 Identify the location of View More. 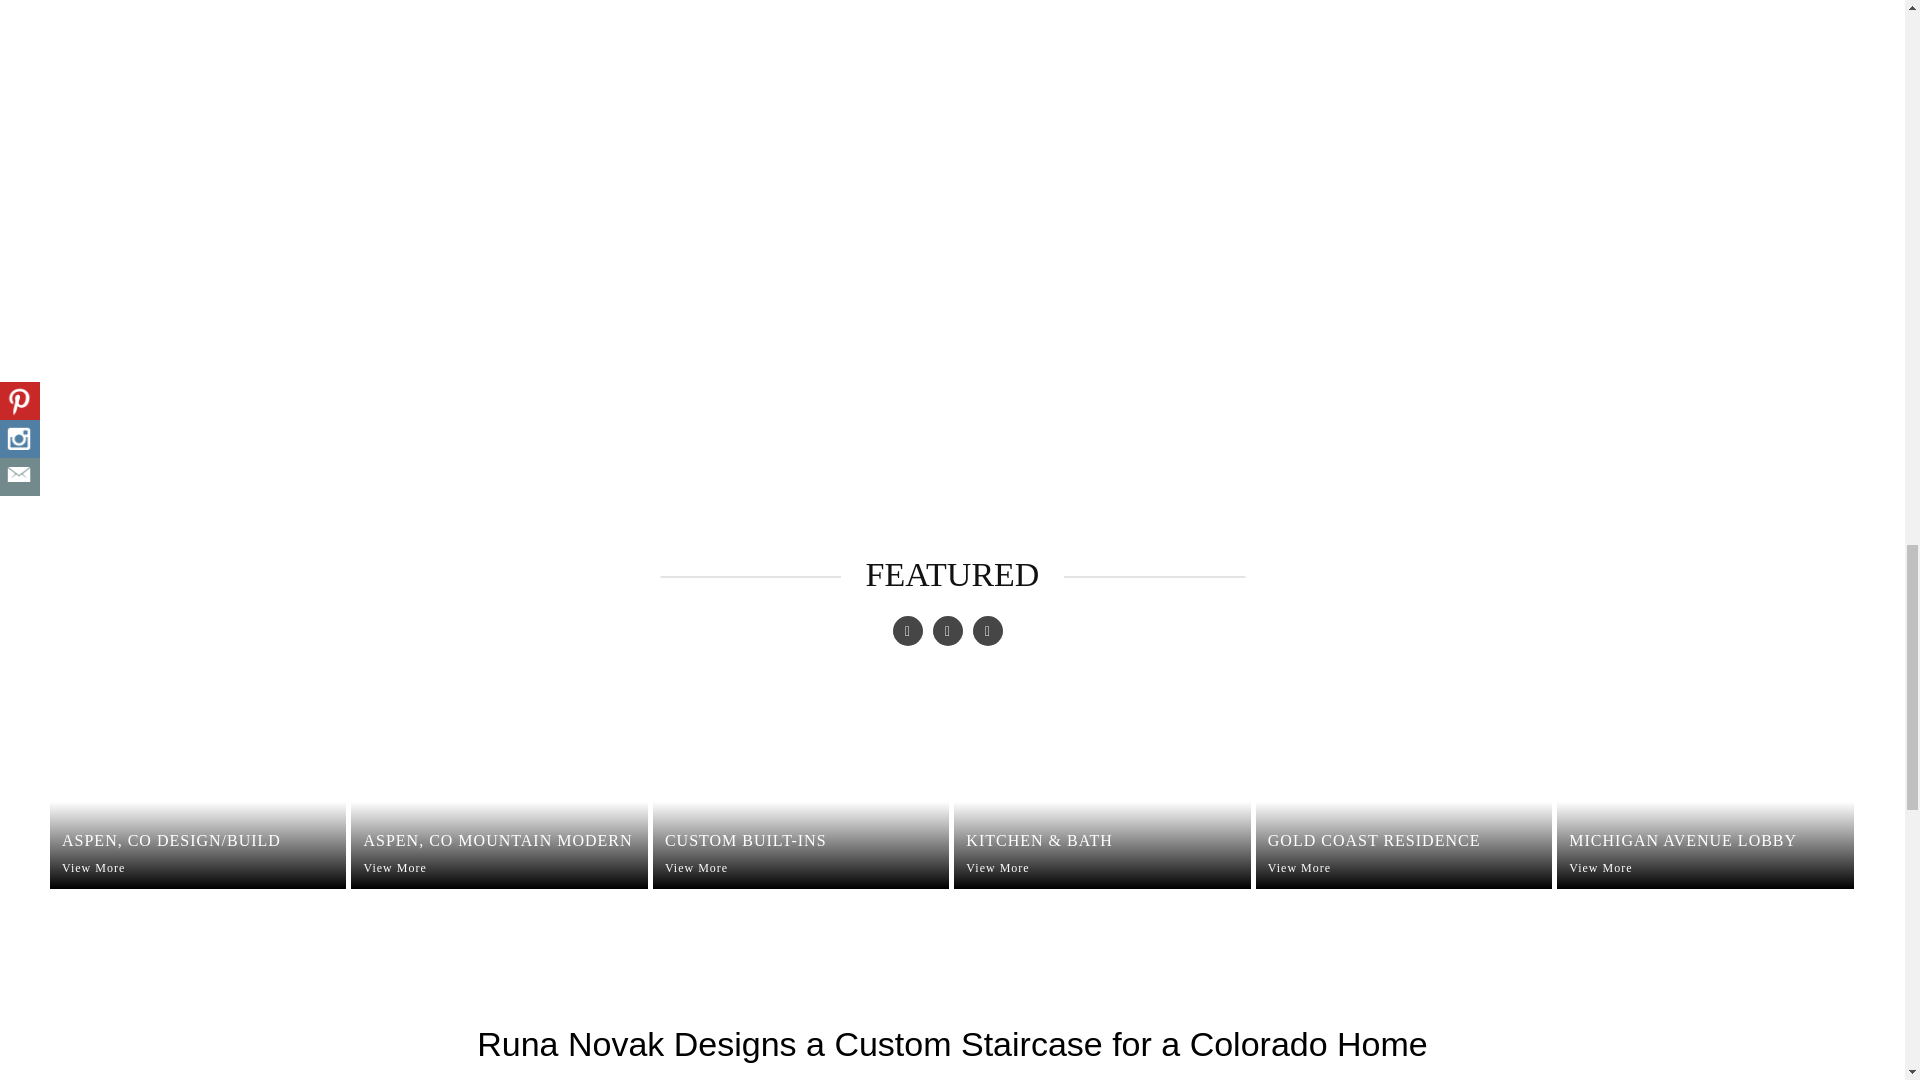
(504, 868).